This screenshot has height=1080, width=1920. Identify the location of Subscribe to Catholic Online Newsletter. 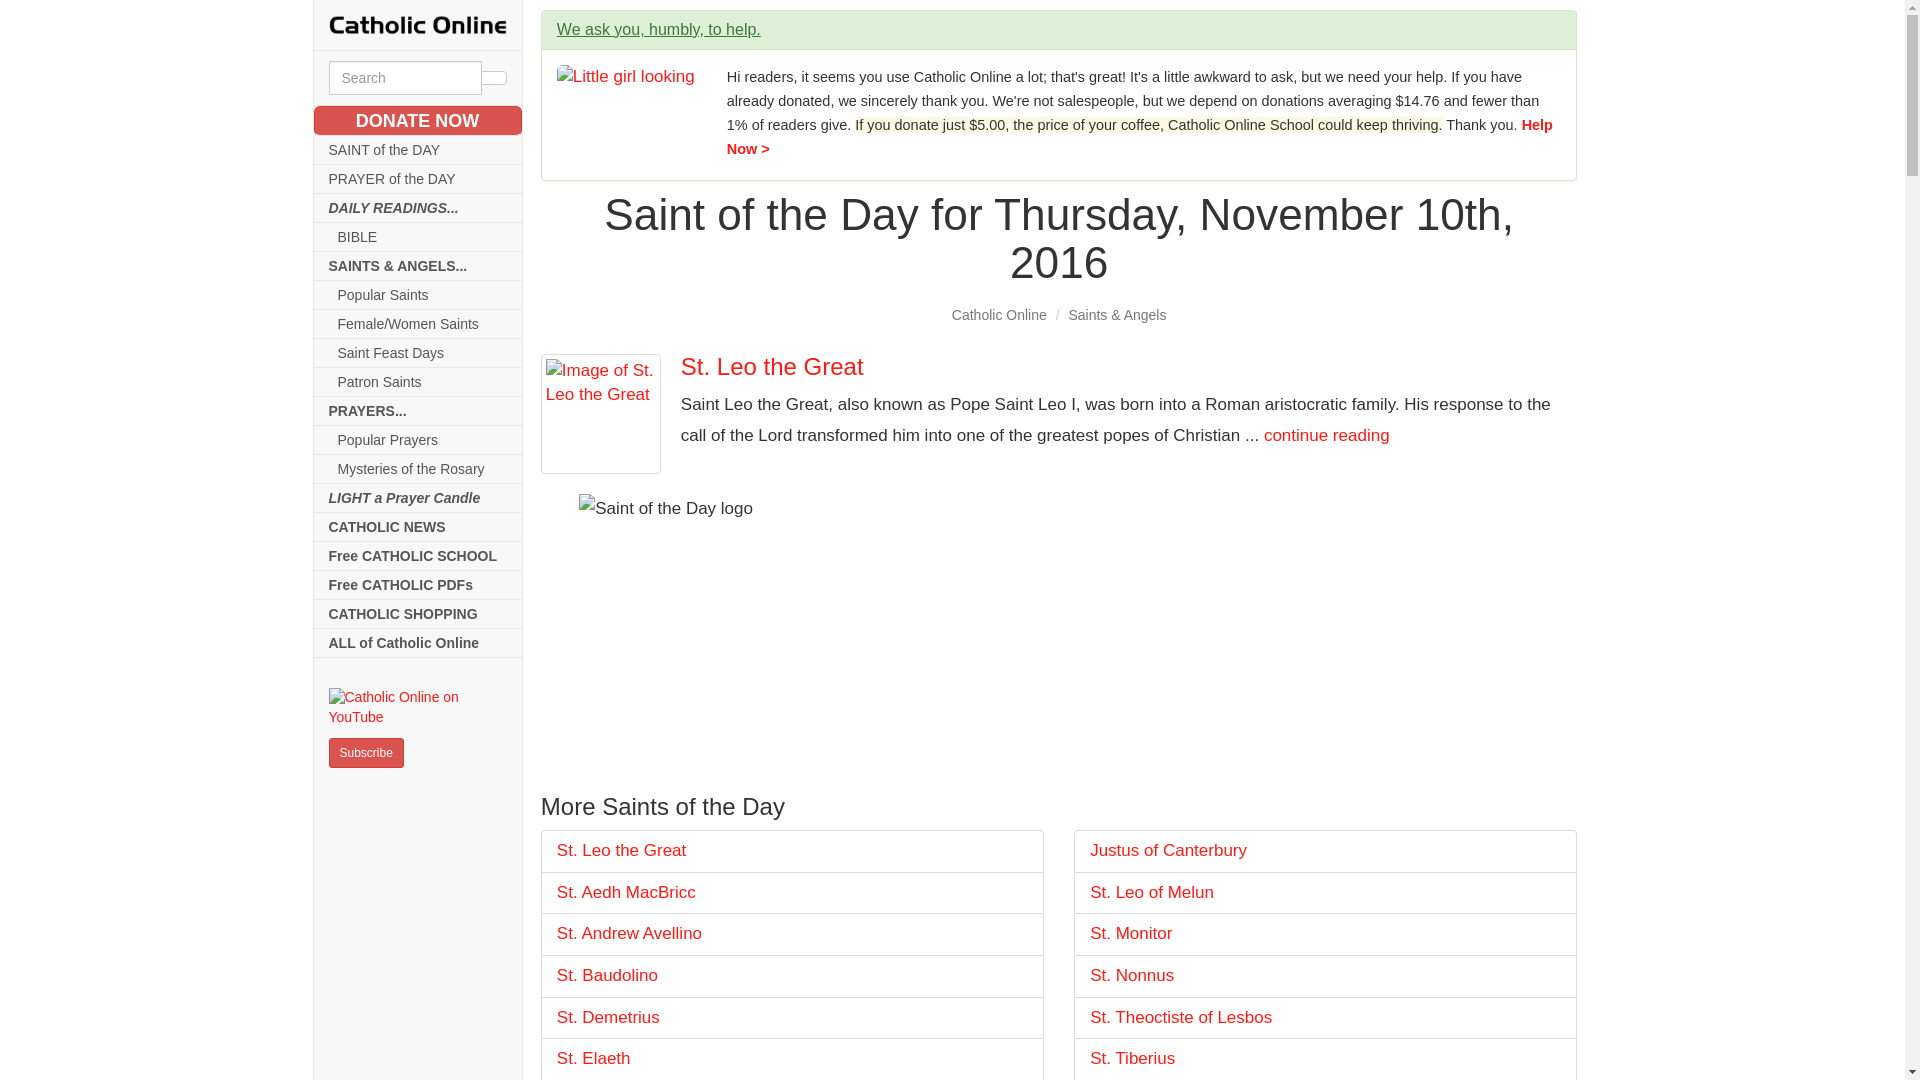
(366, 752).